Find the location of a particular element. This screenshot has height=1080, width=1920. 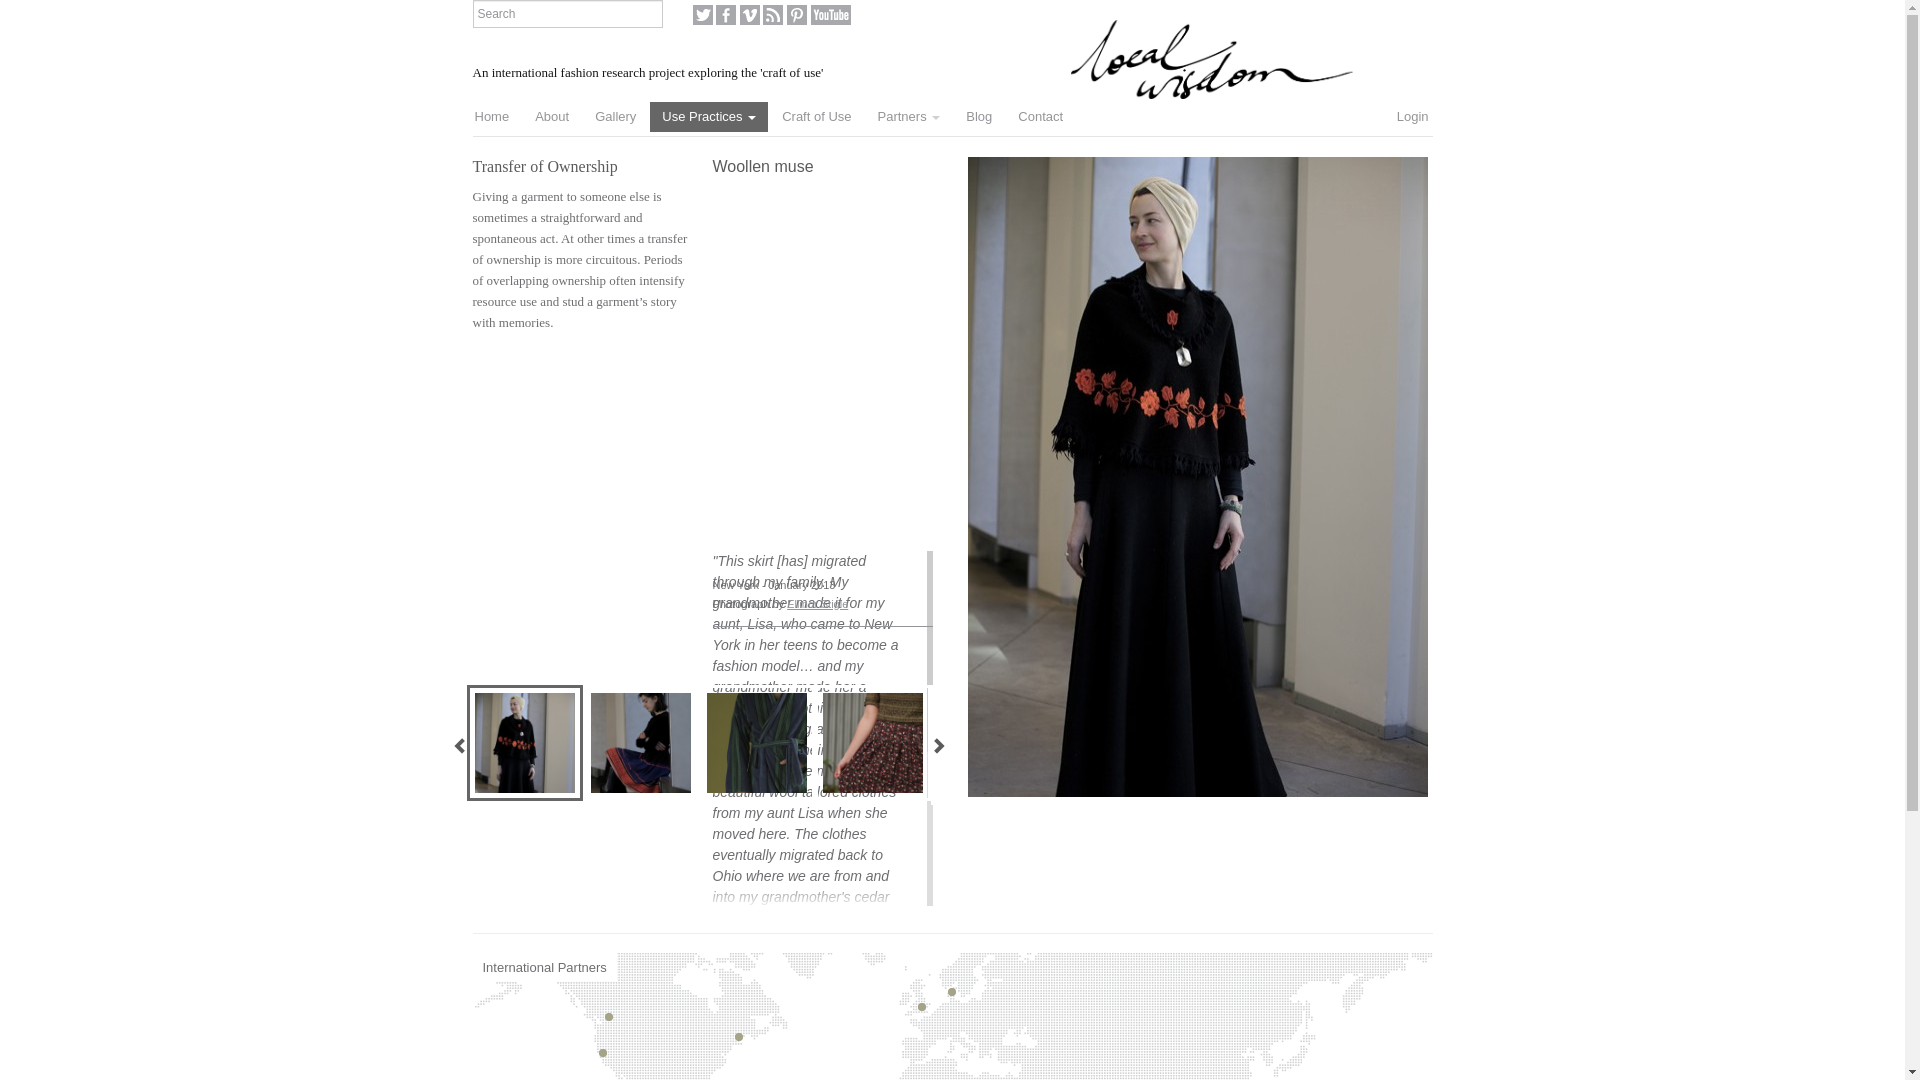

Partners is located at coordinates (908, 116).